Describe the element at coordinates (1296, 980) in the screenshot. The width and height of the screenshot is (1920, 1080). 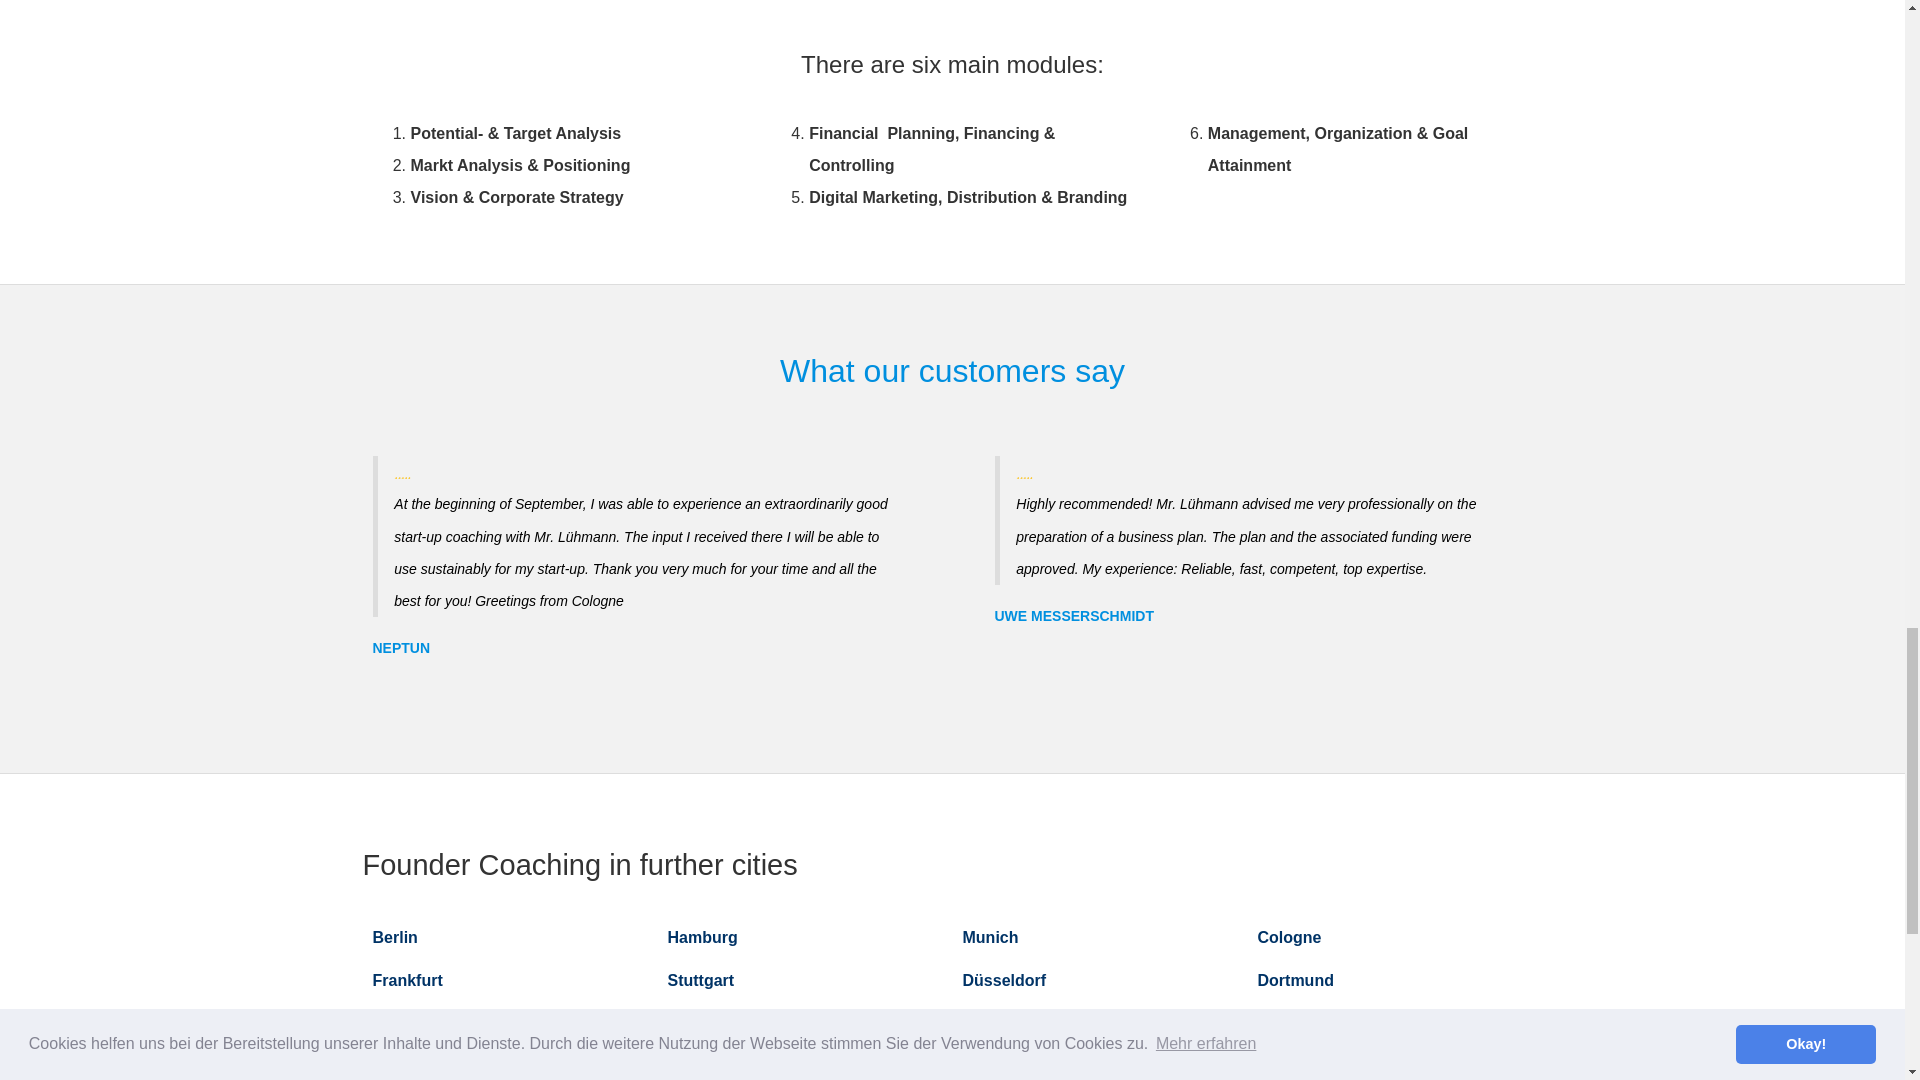
I see `Dortmund` at that location.